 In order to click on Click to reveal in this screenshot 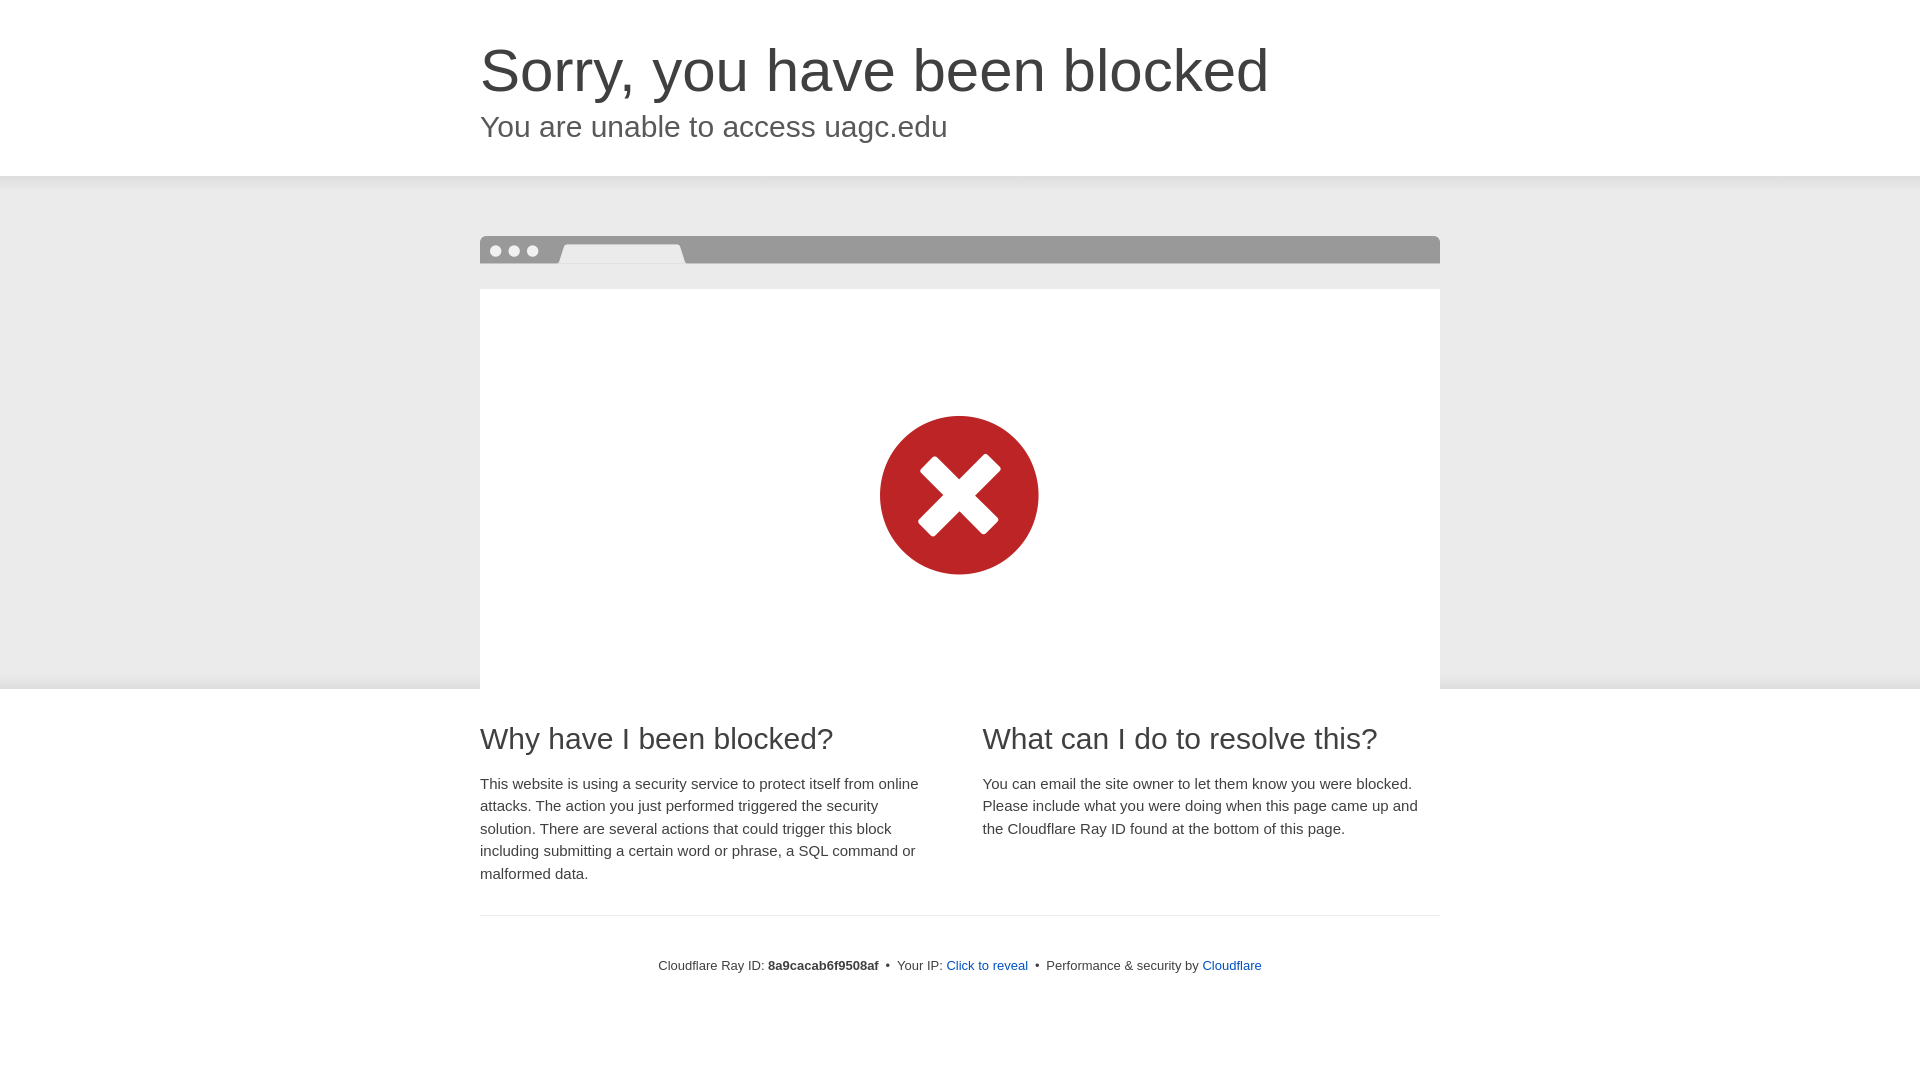, I will do `click(986, 966)`.